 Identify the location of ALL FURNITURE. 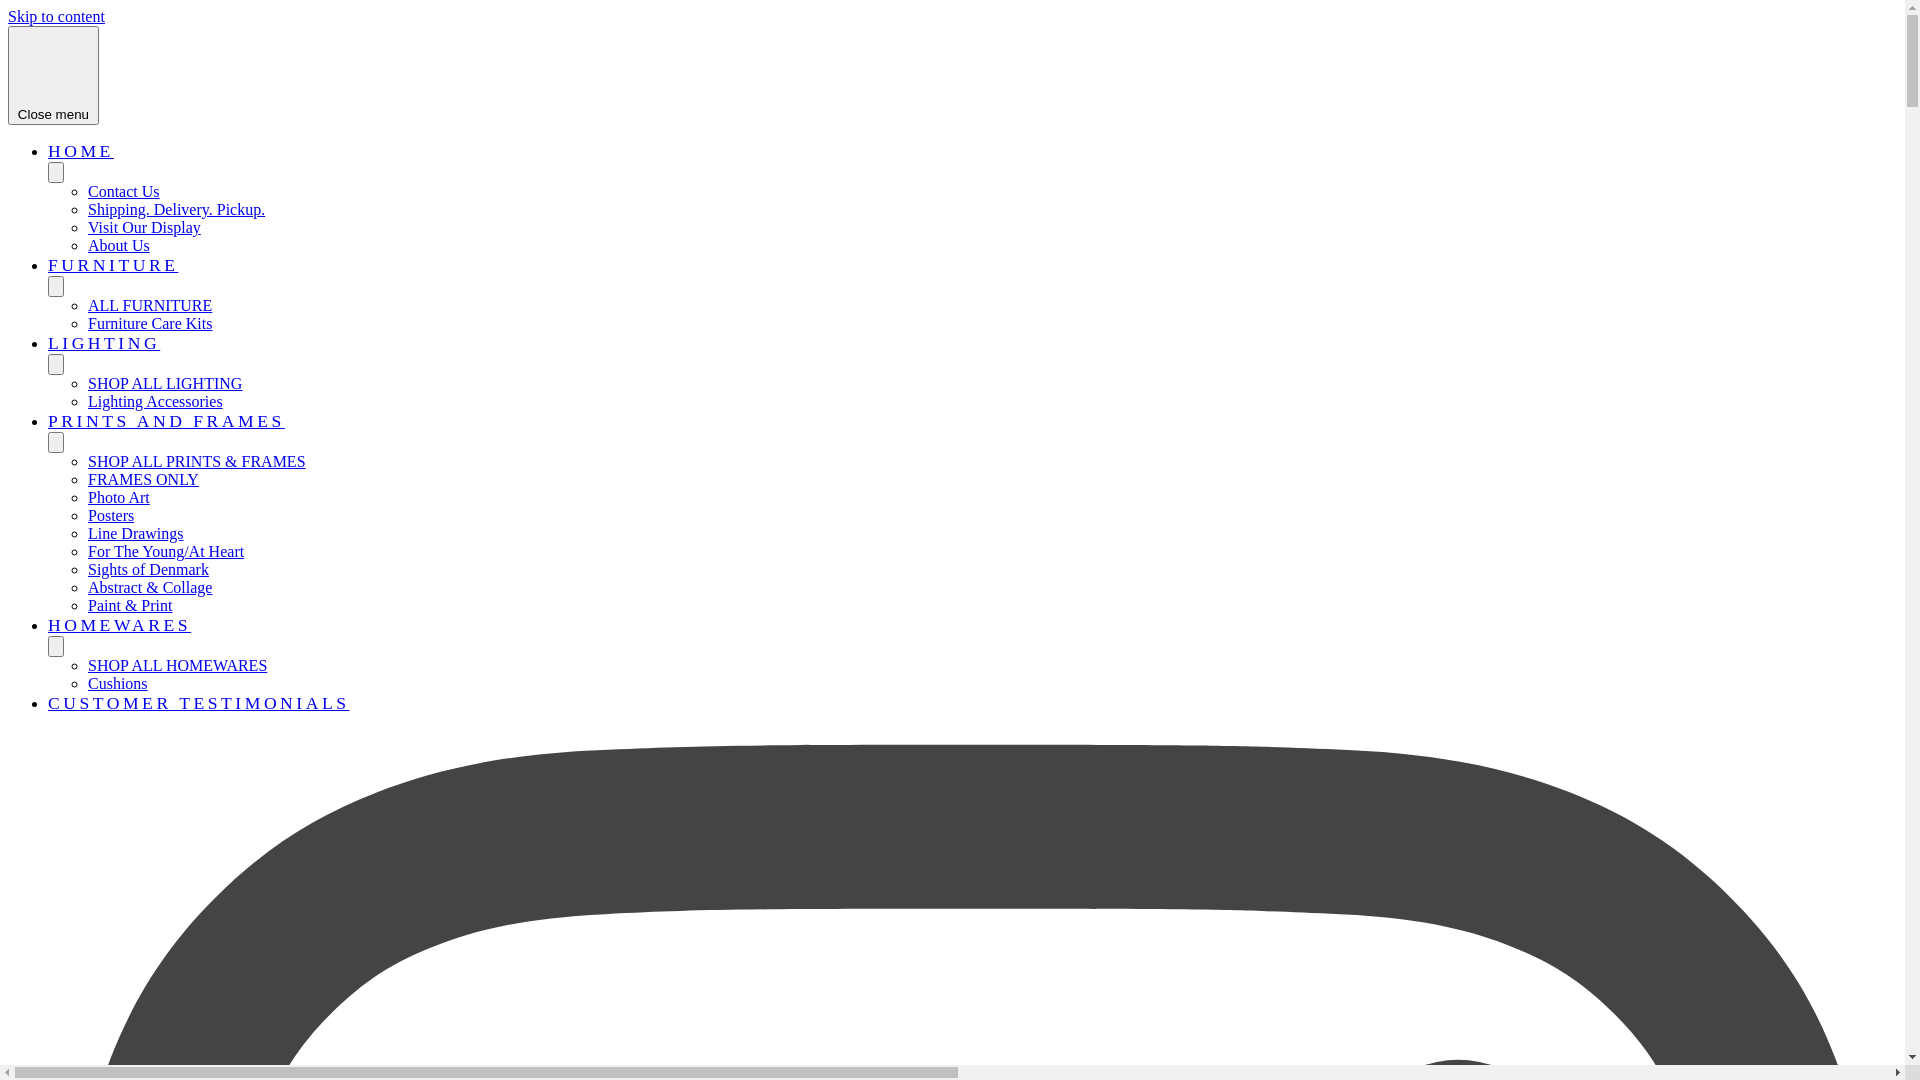
(150, 306).